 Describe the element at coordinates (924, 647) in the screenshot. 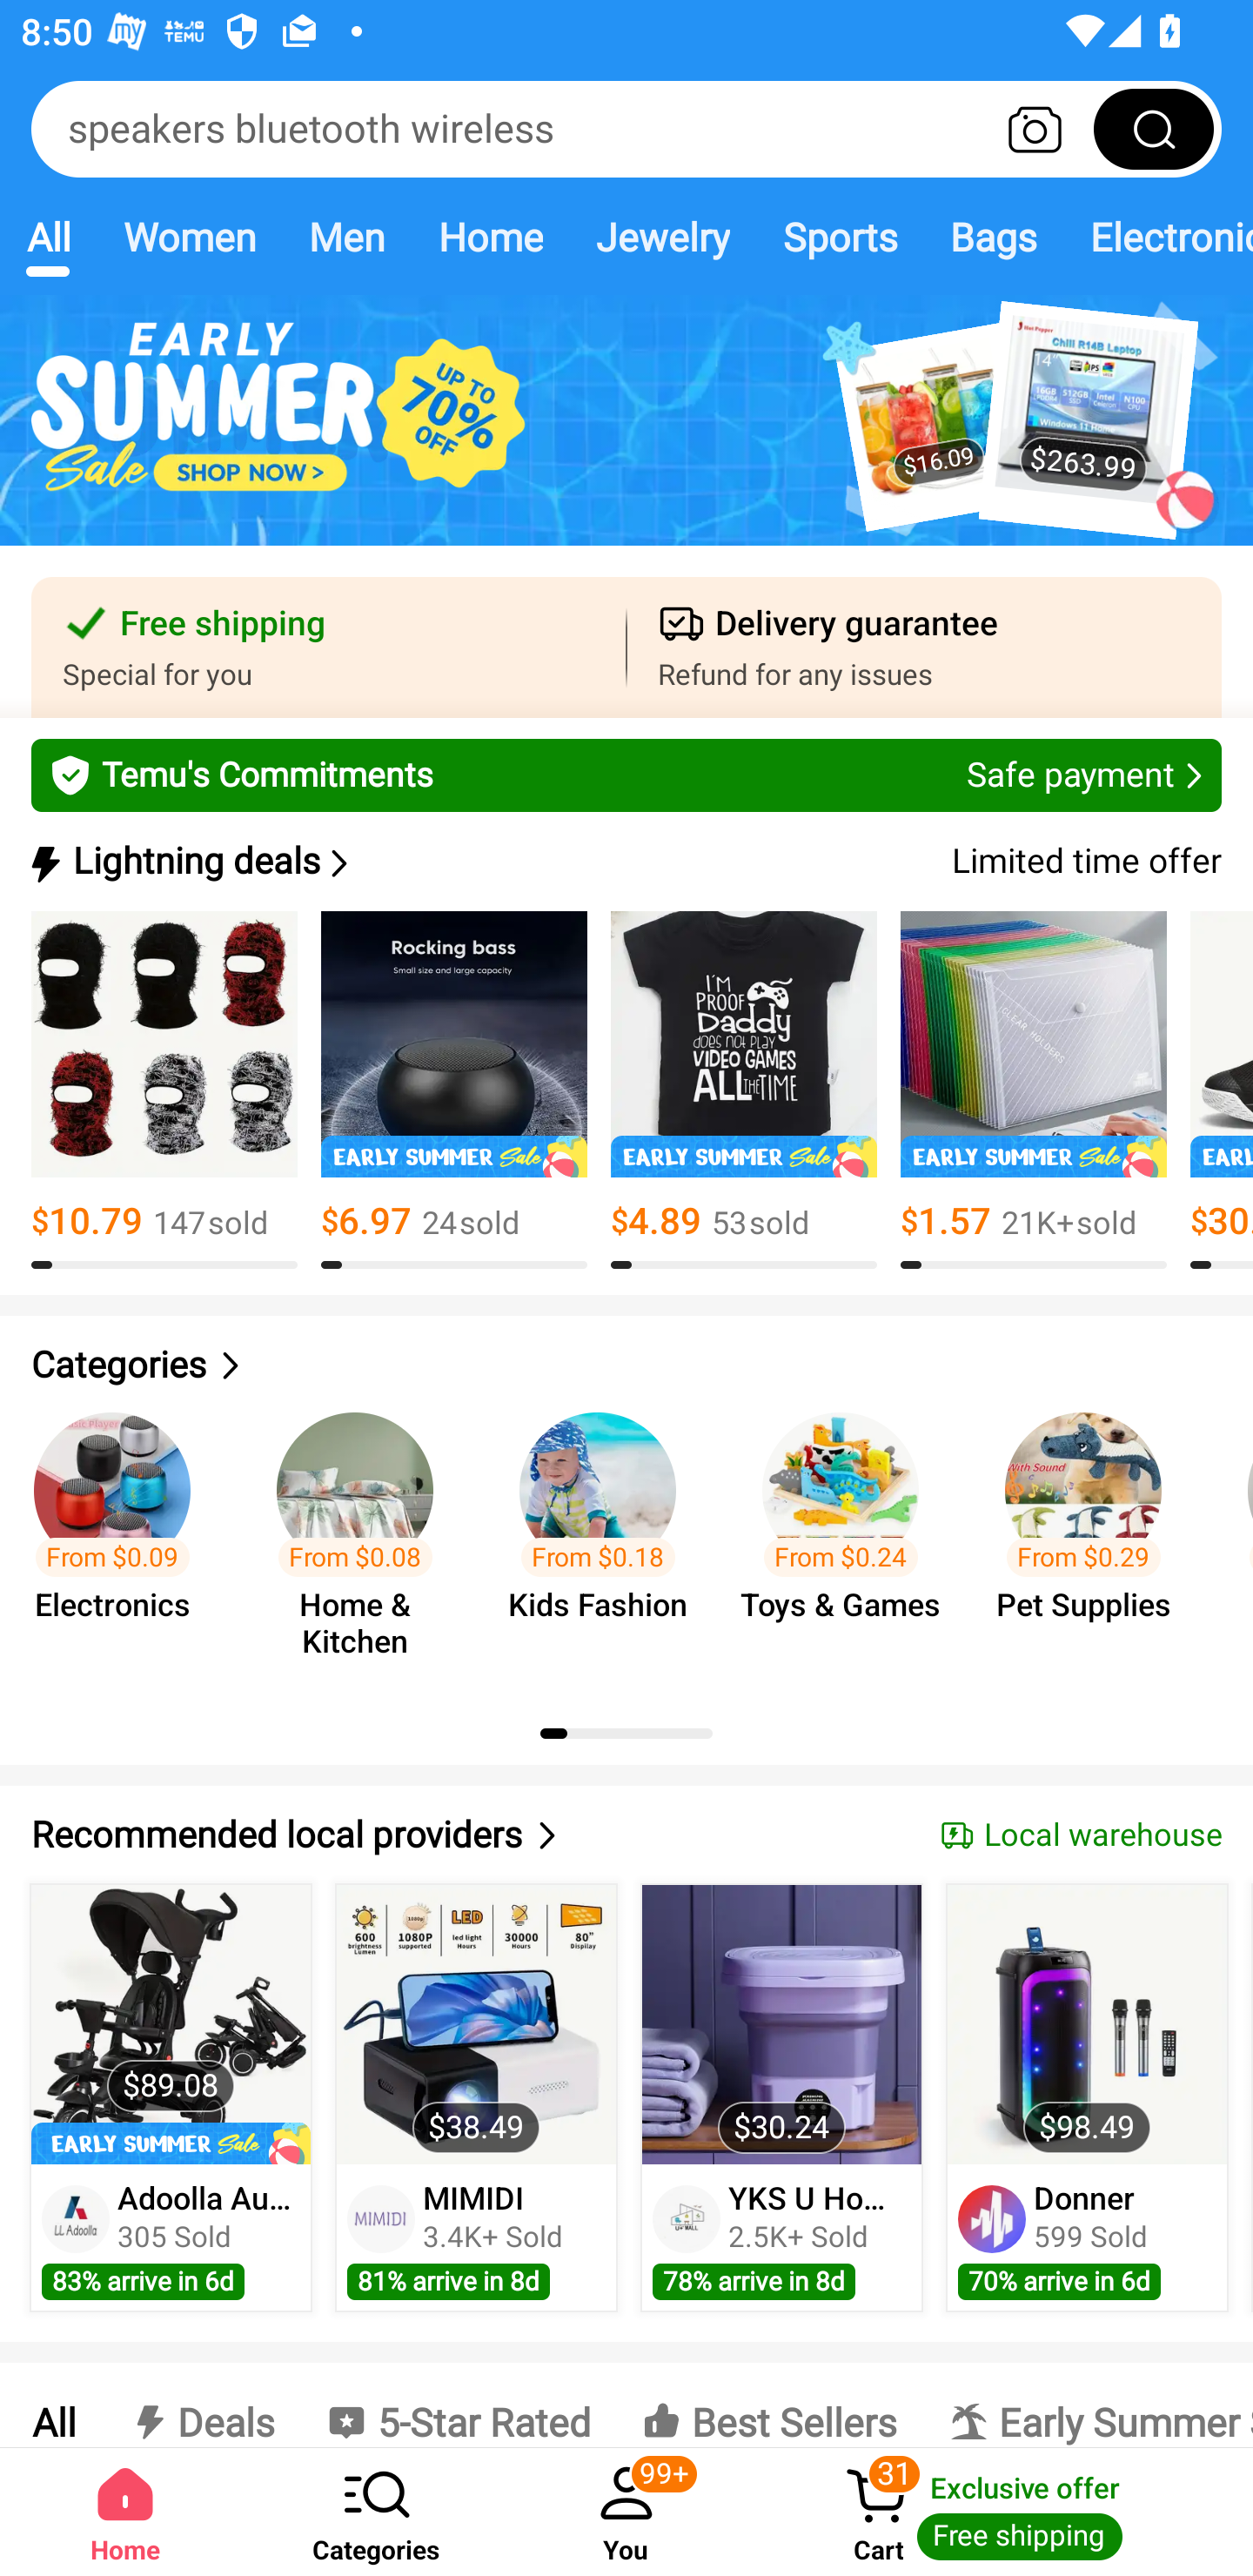

I see `Delivery guarantee Refund for any issues` at that location.